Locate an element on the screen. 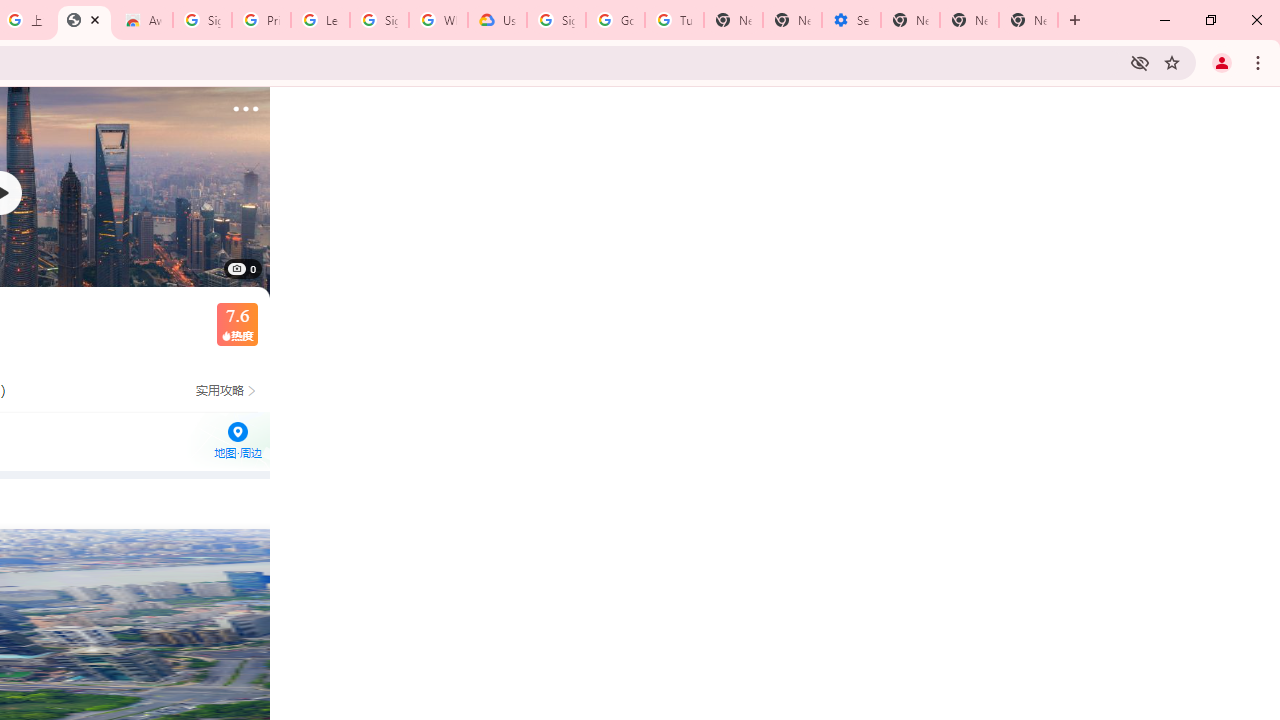  New Tab is located at coordinates (910, 20).